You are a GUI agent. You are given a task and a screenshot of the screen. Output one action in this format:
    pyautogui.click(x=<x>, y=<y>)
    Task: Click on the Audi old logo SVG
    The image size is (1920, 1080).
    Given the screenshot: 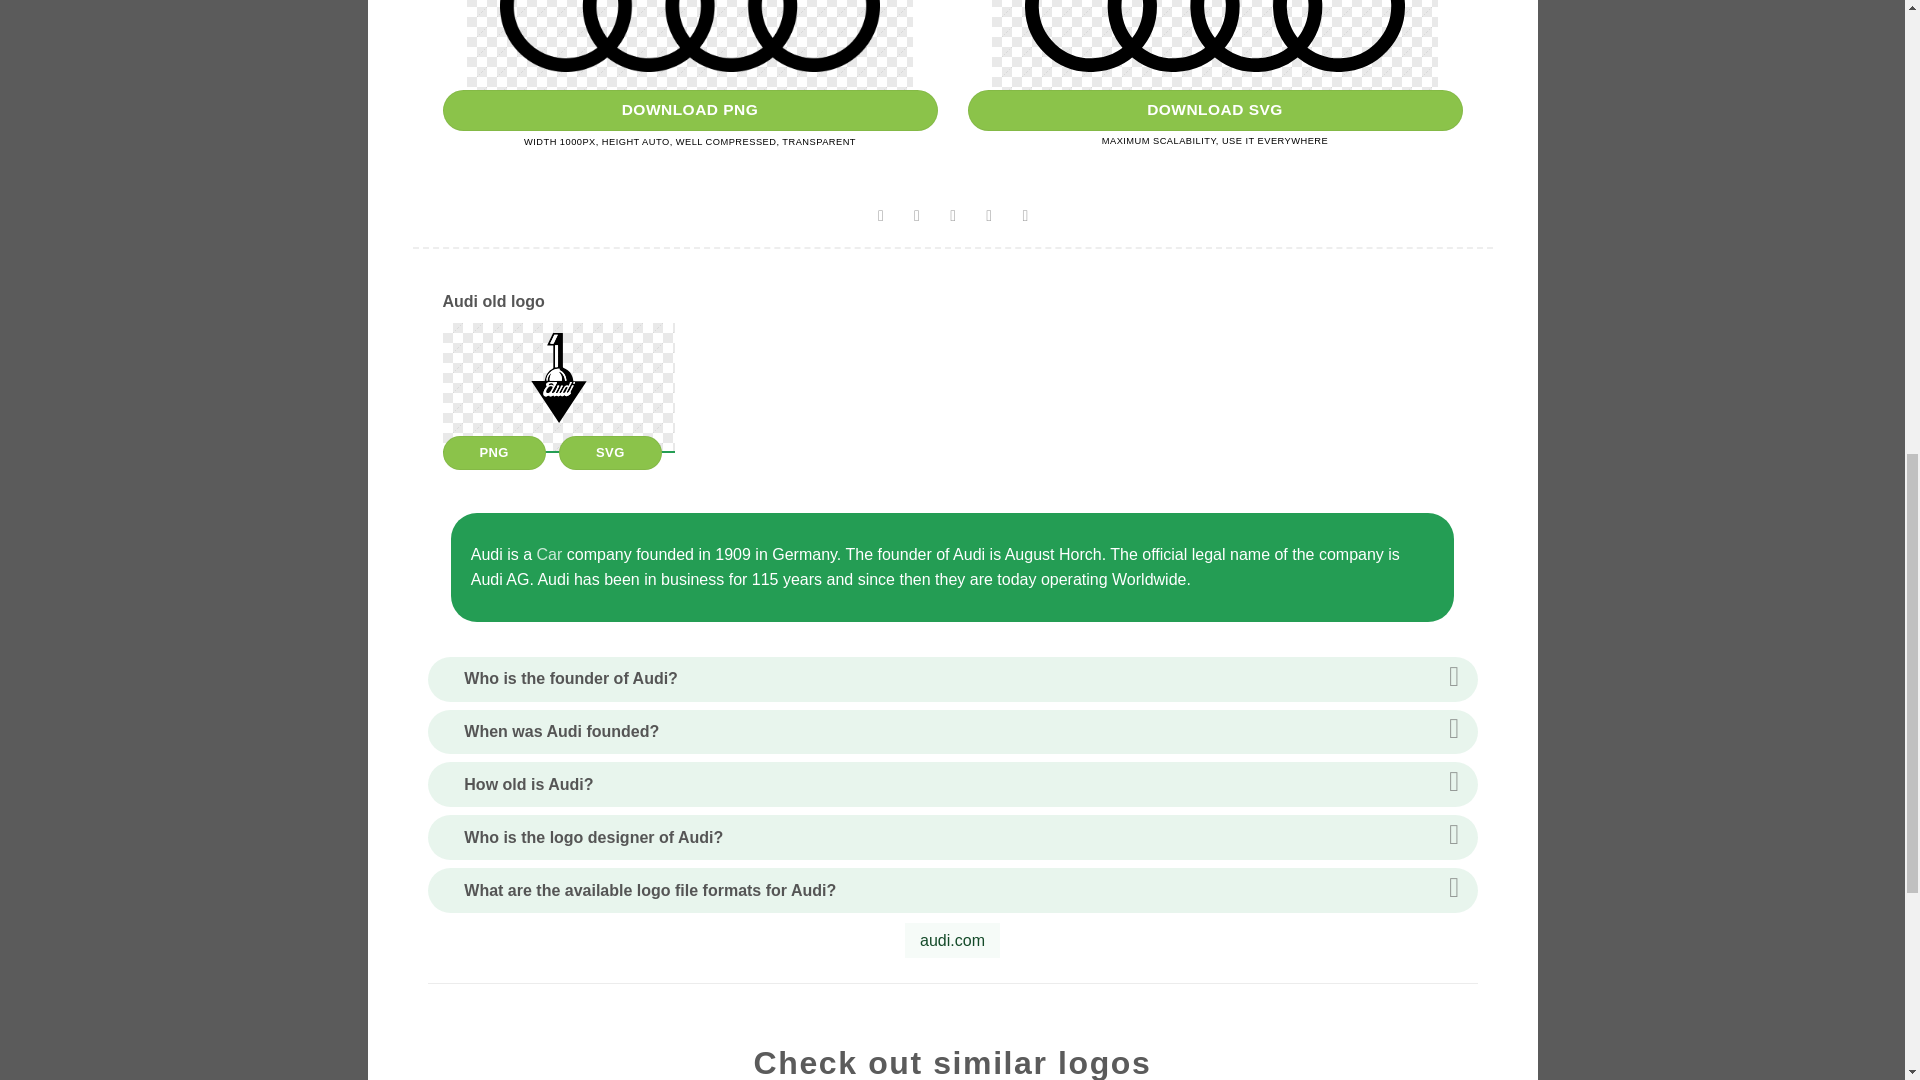 What is the action you would take?
    pyautogui.click(x=610, y=452)
    